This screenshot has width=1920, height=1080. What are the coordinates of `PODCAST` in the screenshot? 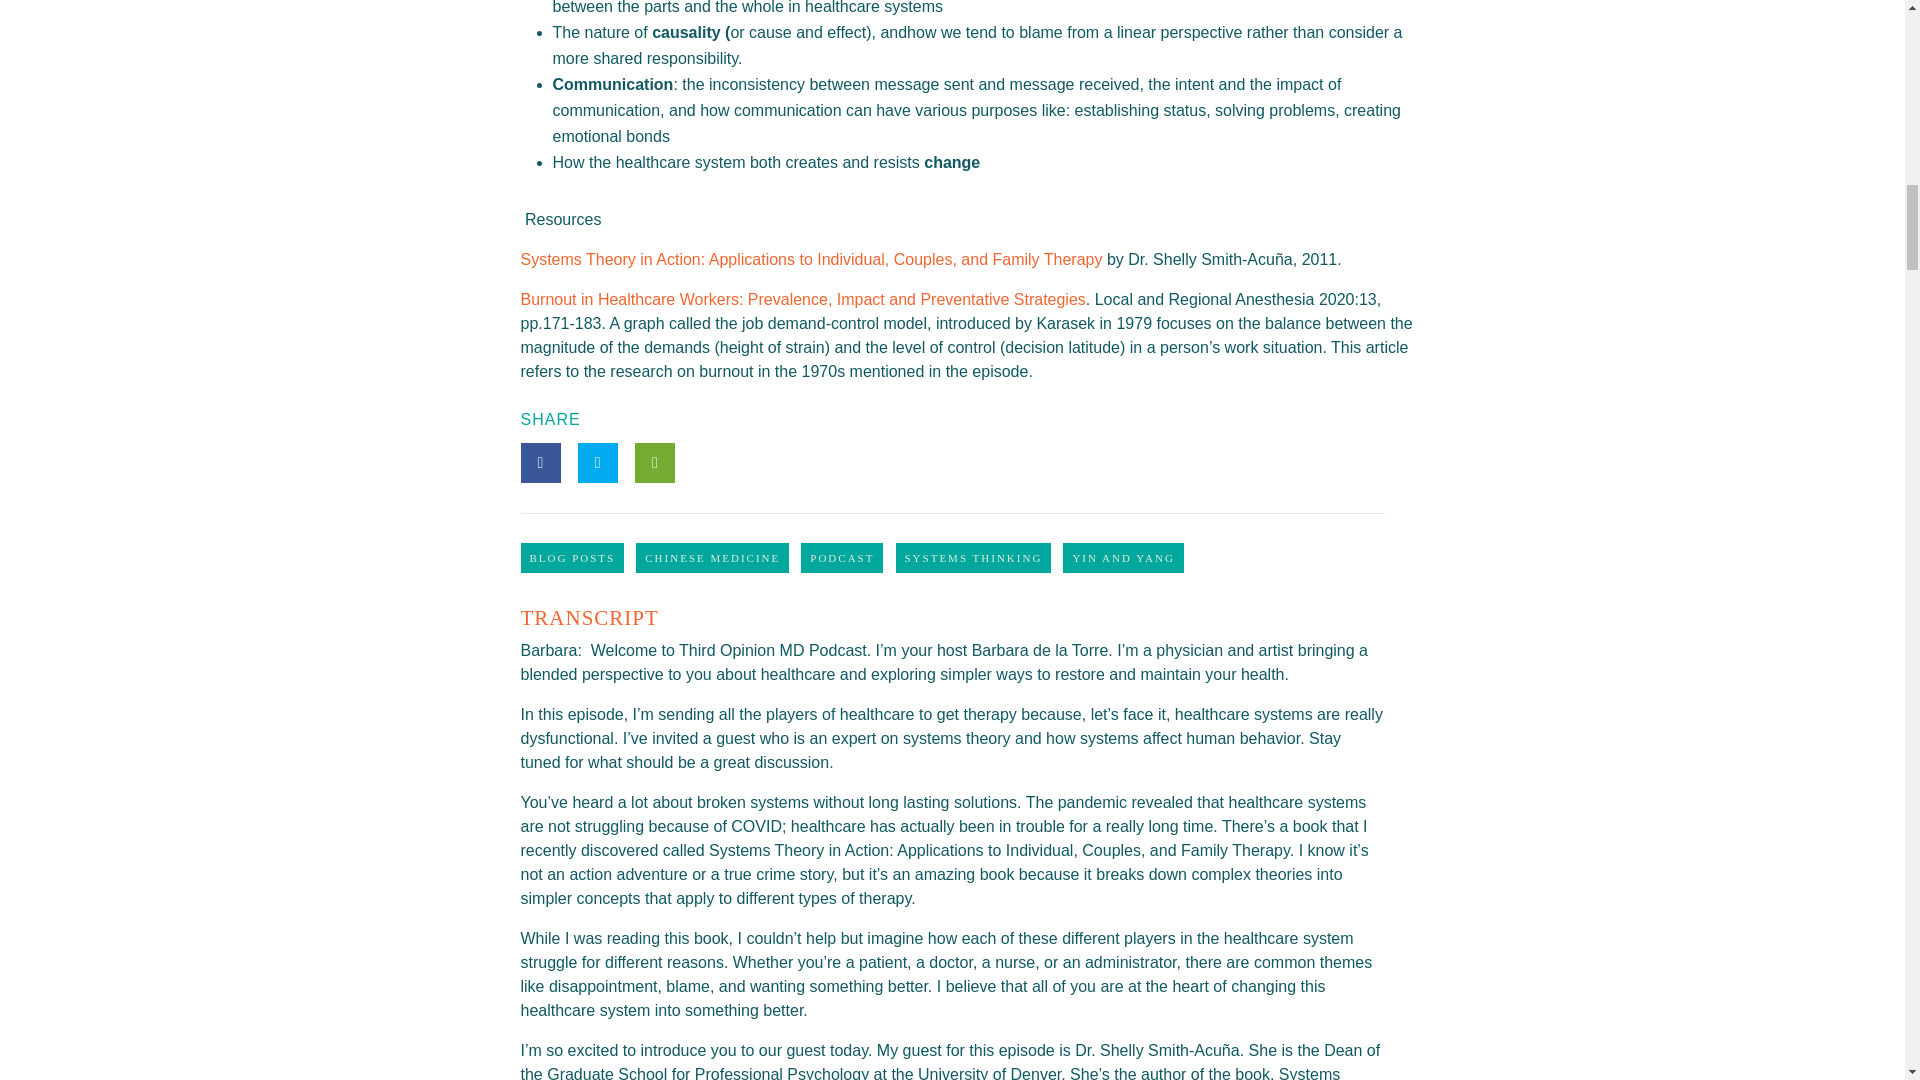 It's located at (842, 557).